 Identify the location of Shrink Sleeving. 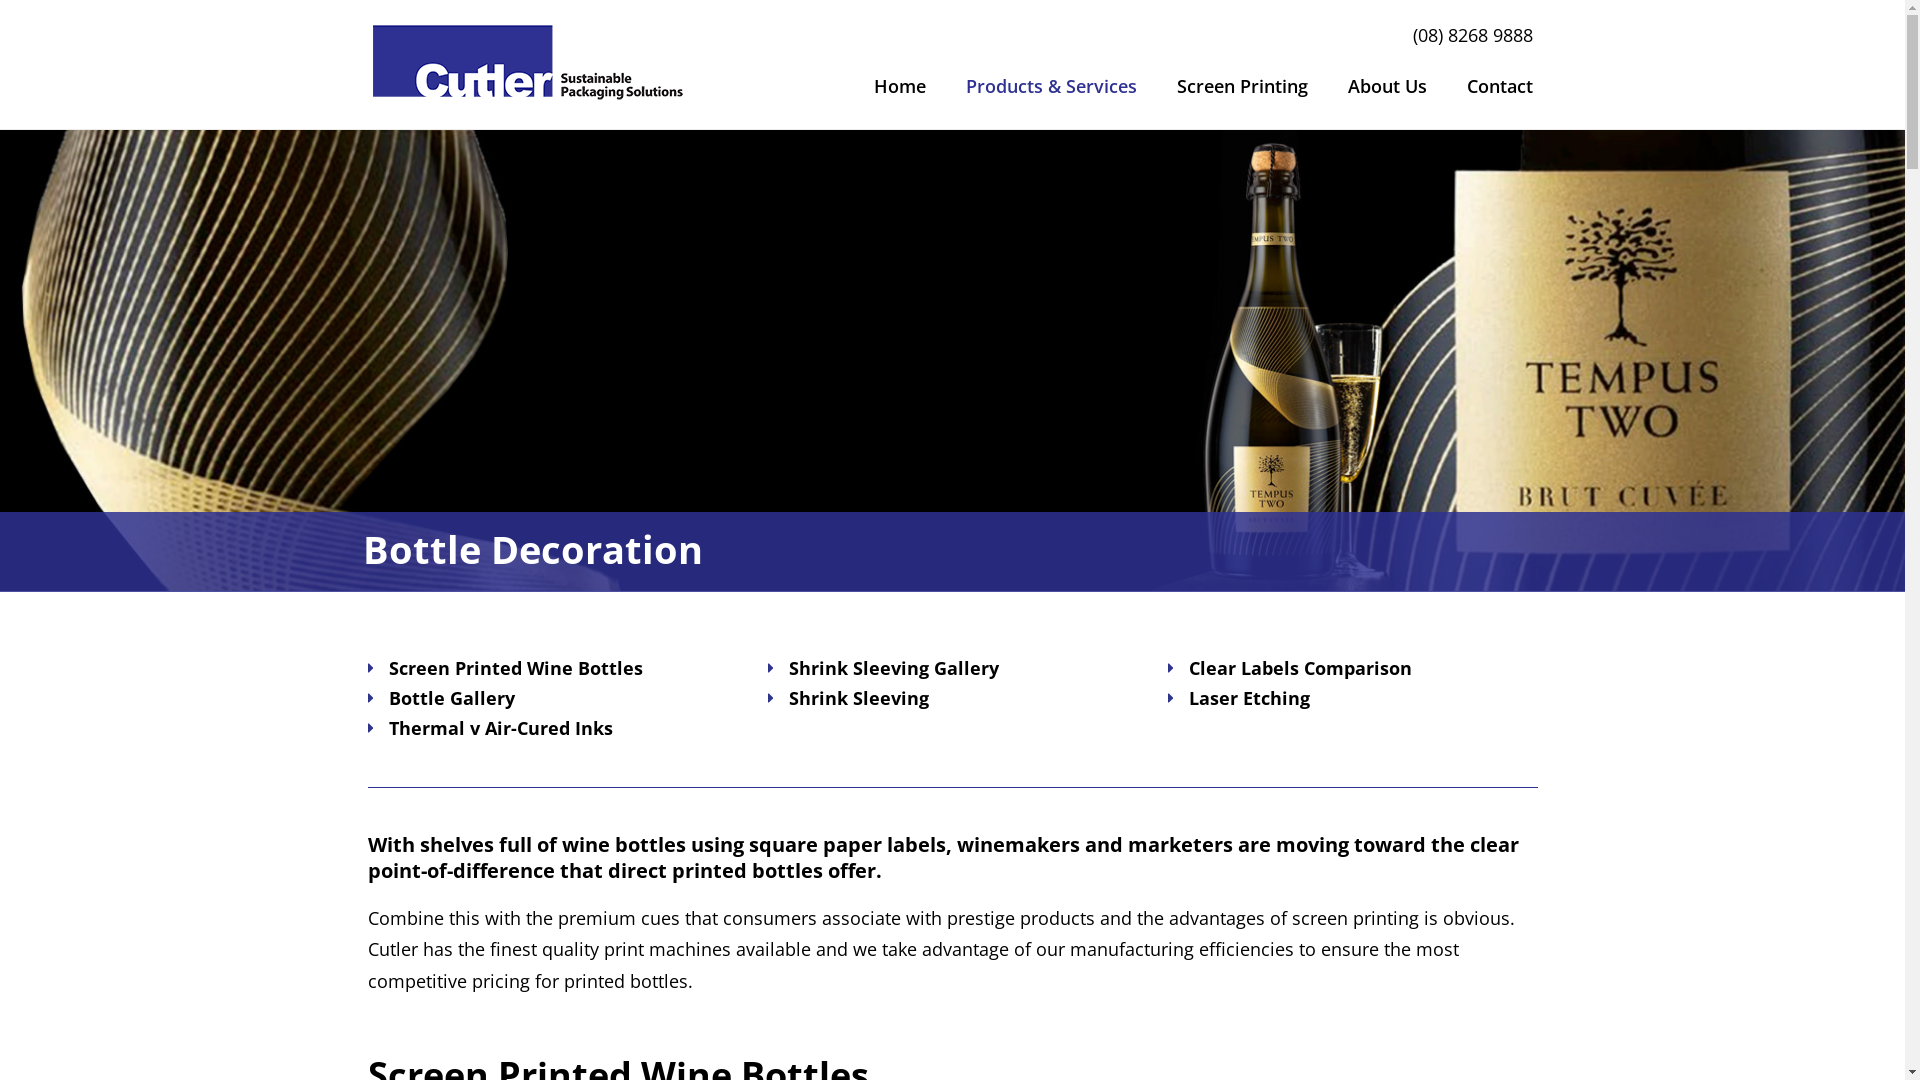
(858, 698).